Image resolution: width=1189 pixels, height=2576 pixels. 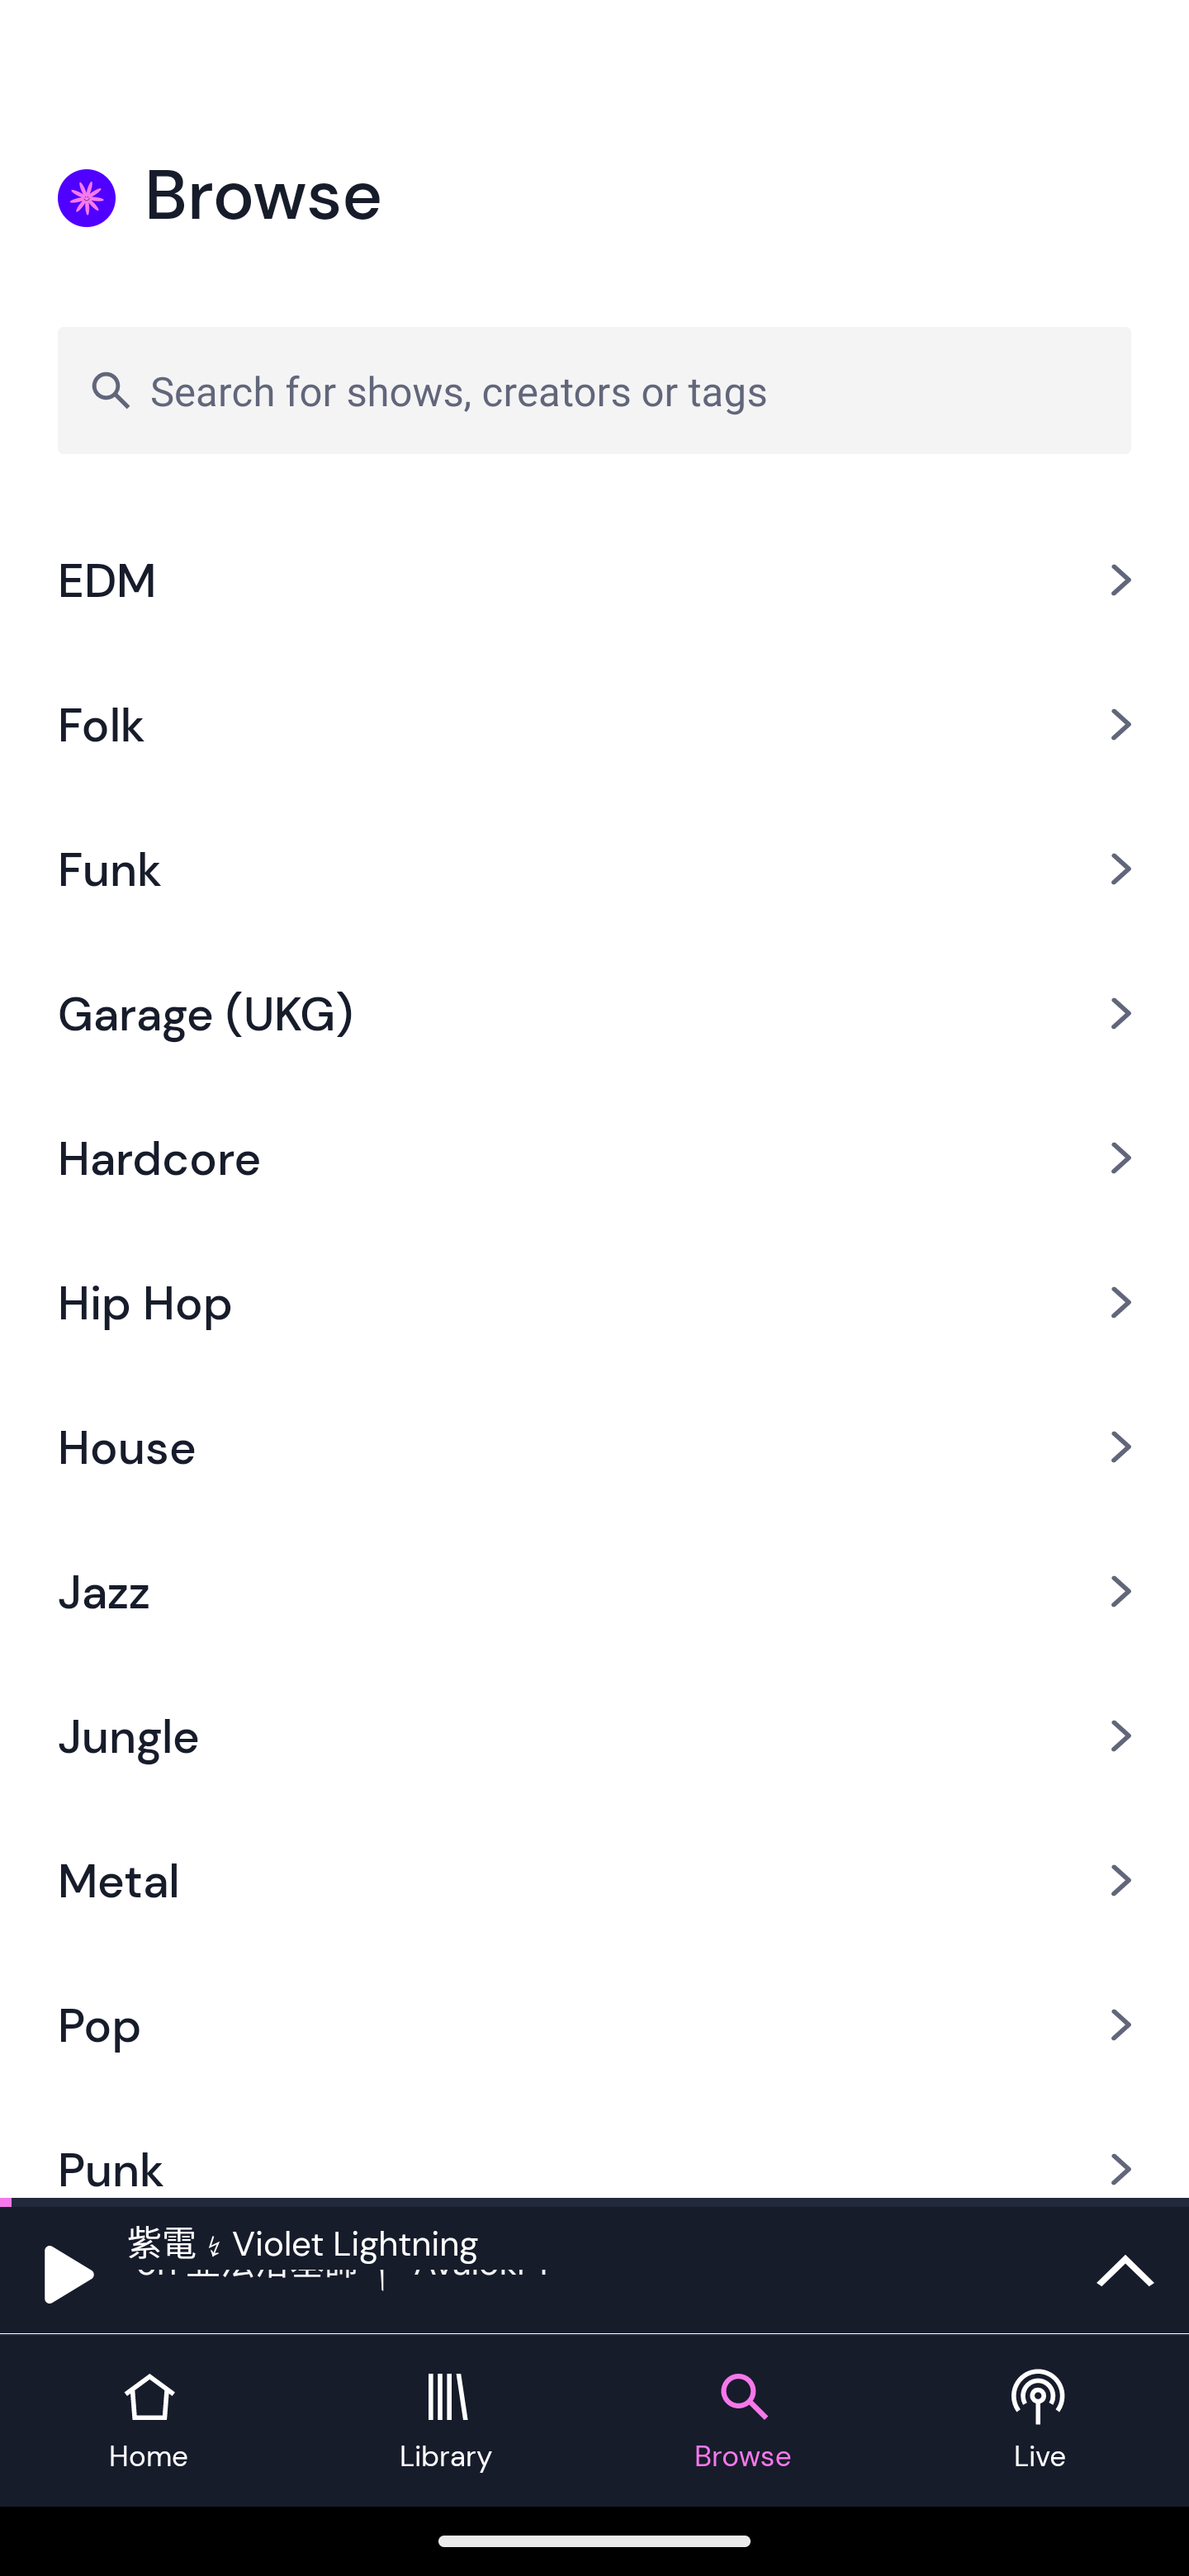 I want to click on Folk, so click(x=594, y=723).